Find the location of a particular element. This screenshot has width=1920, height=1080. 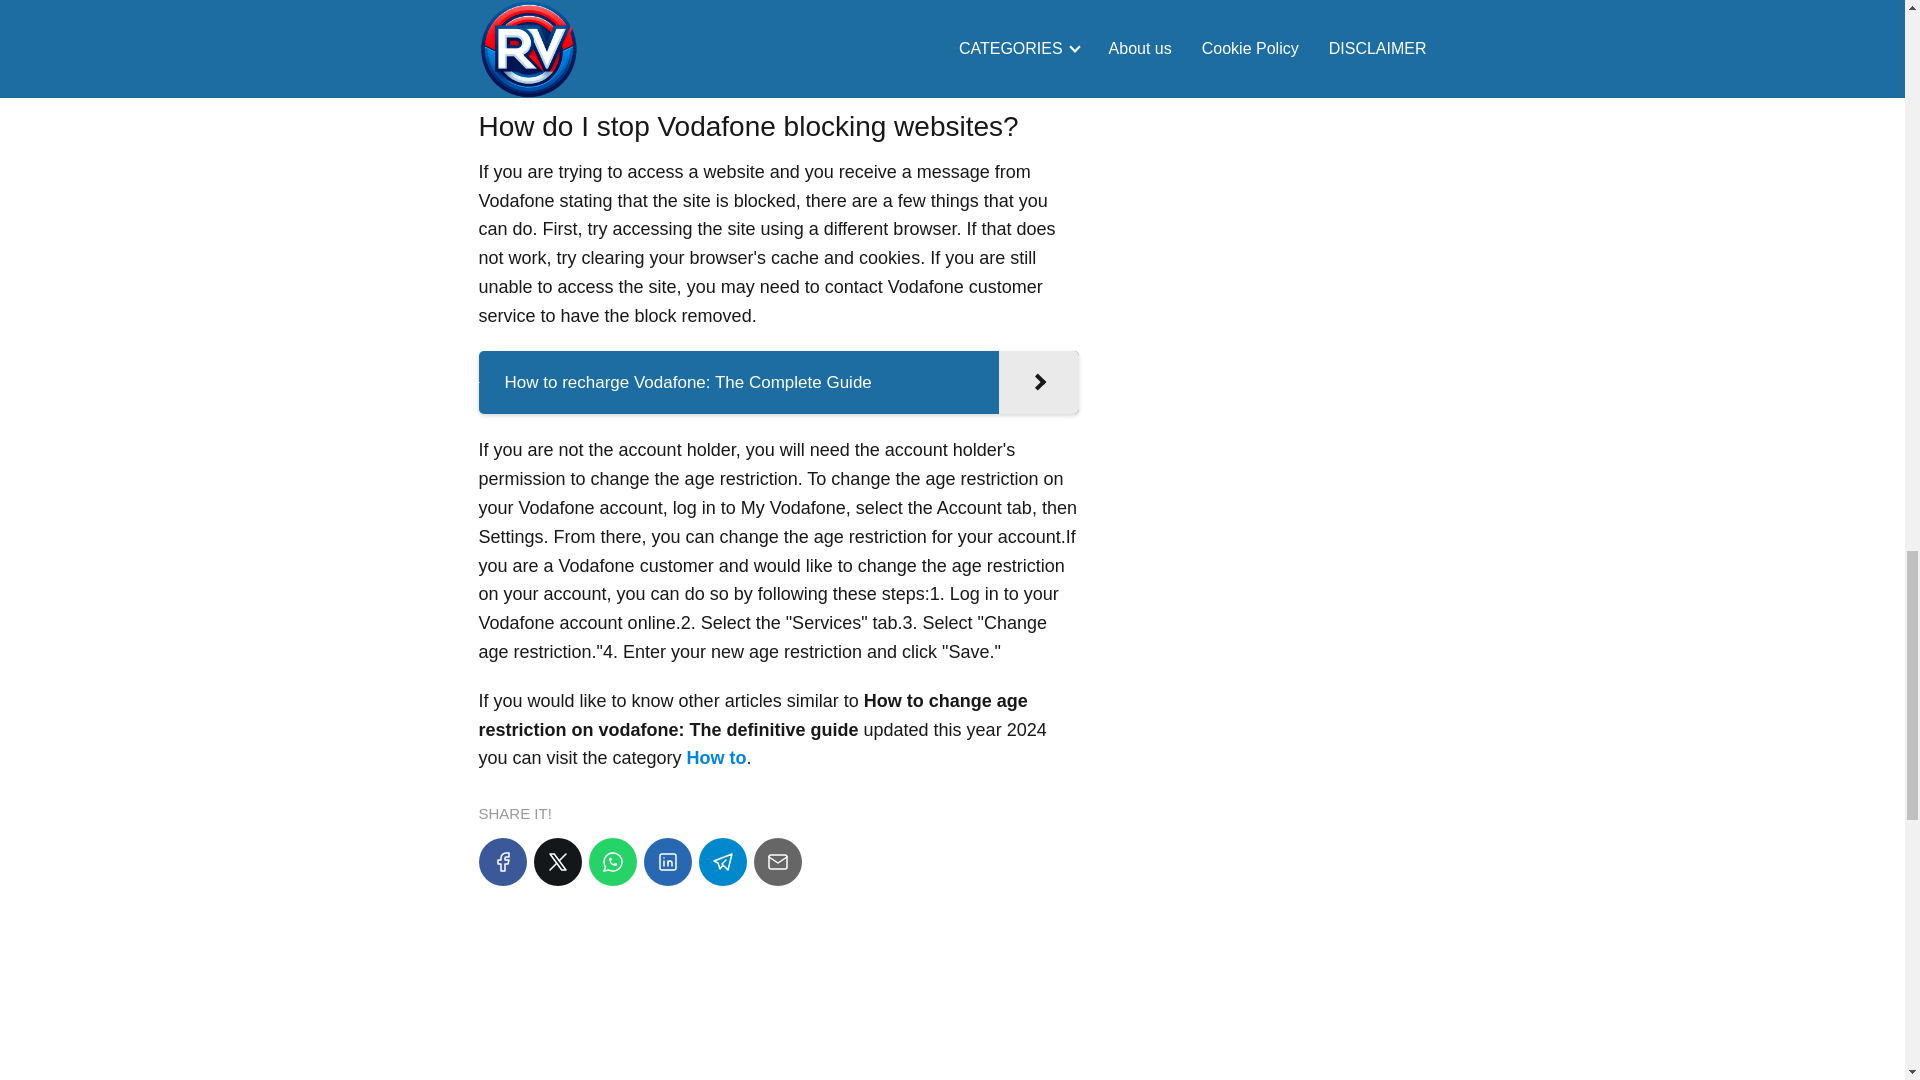

X is located at coordinates (557, 862).